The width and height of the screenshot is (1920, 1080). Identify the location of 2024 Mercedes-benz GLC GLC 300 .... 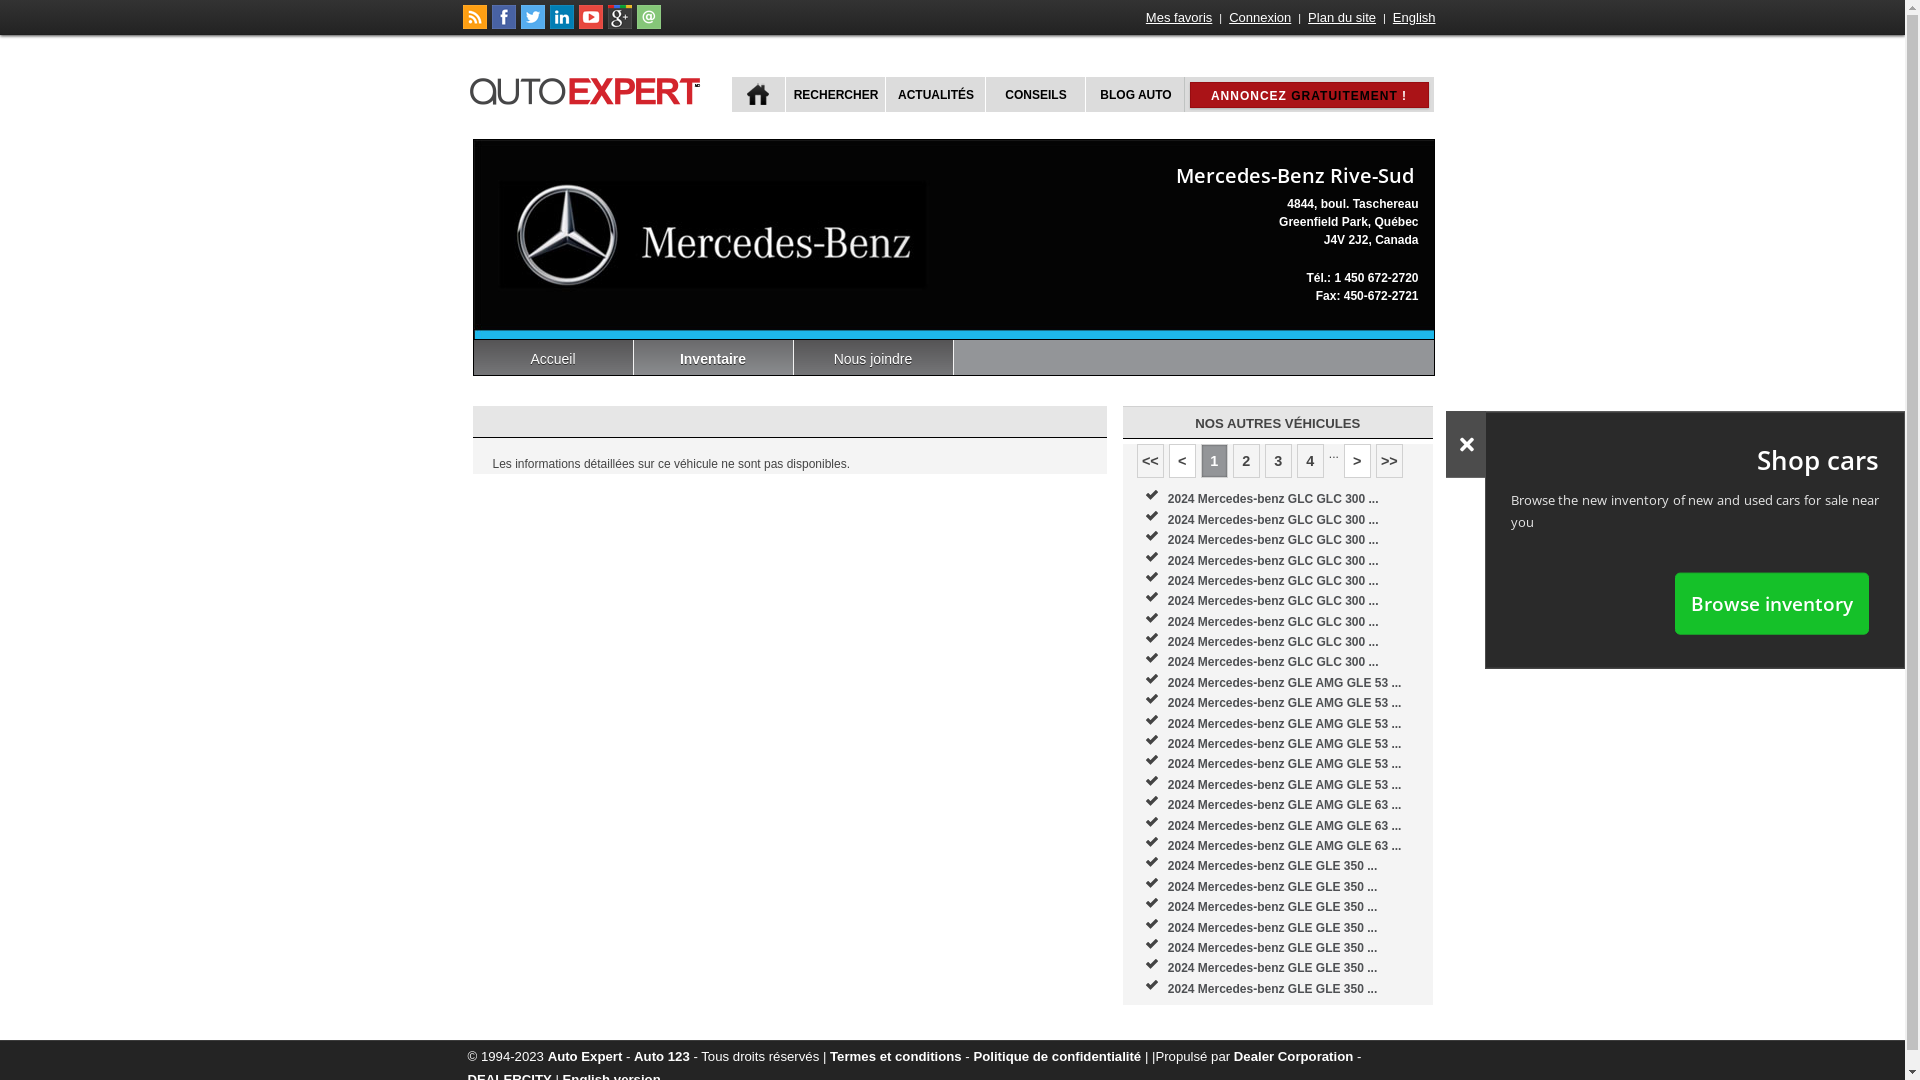
(1274, 601).